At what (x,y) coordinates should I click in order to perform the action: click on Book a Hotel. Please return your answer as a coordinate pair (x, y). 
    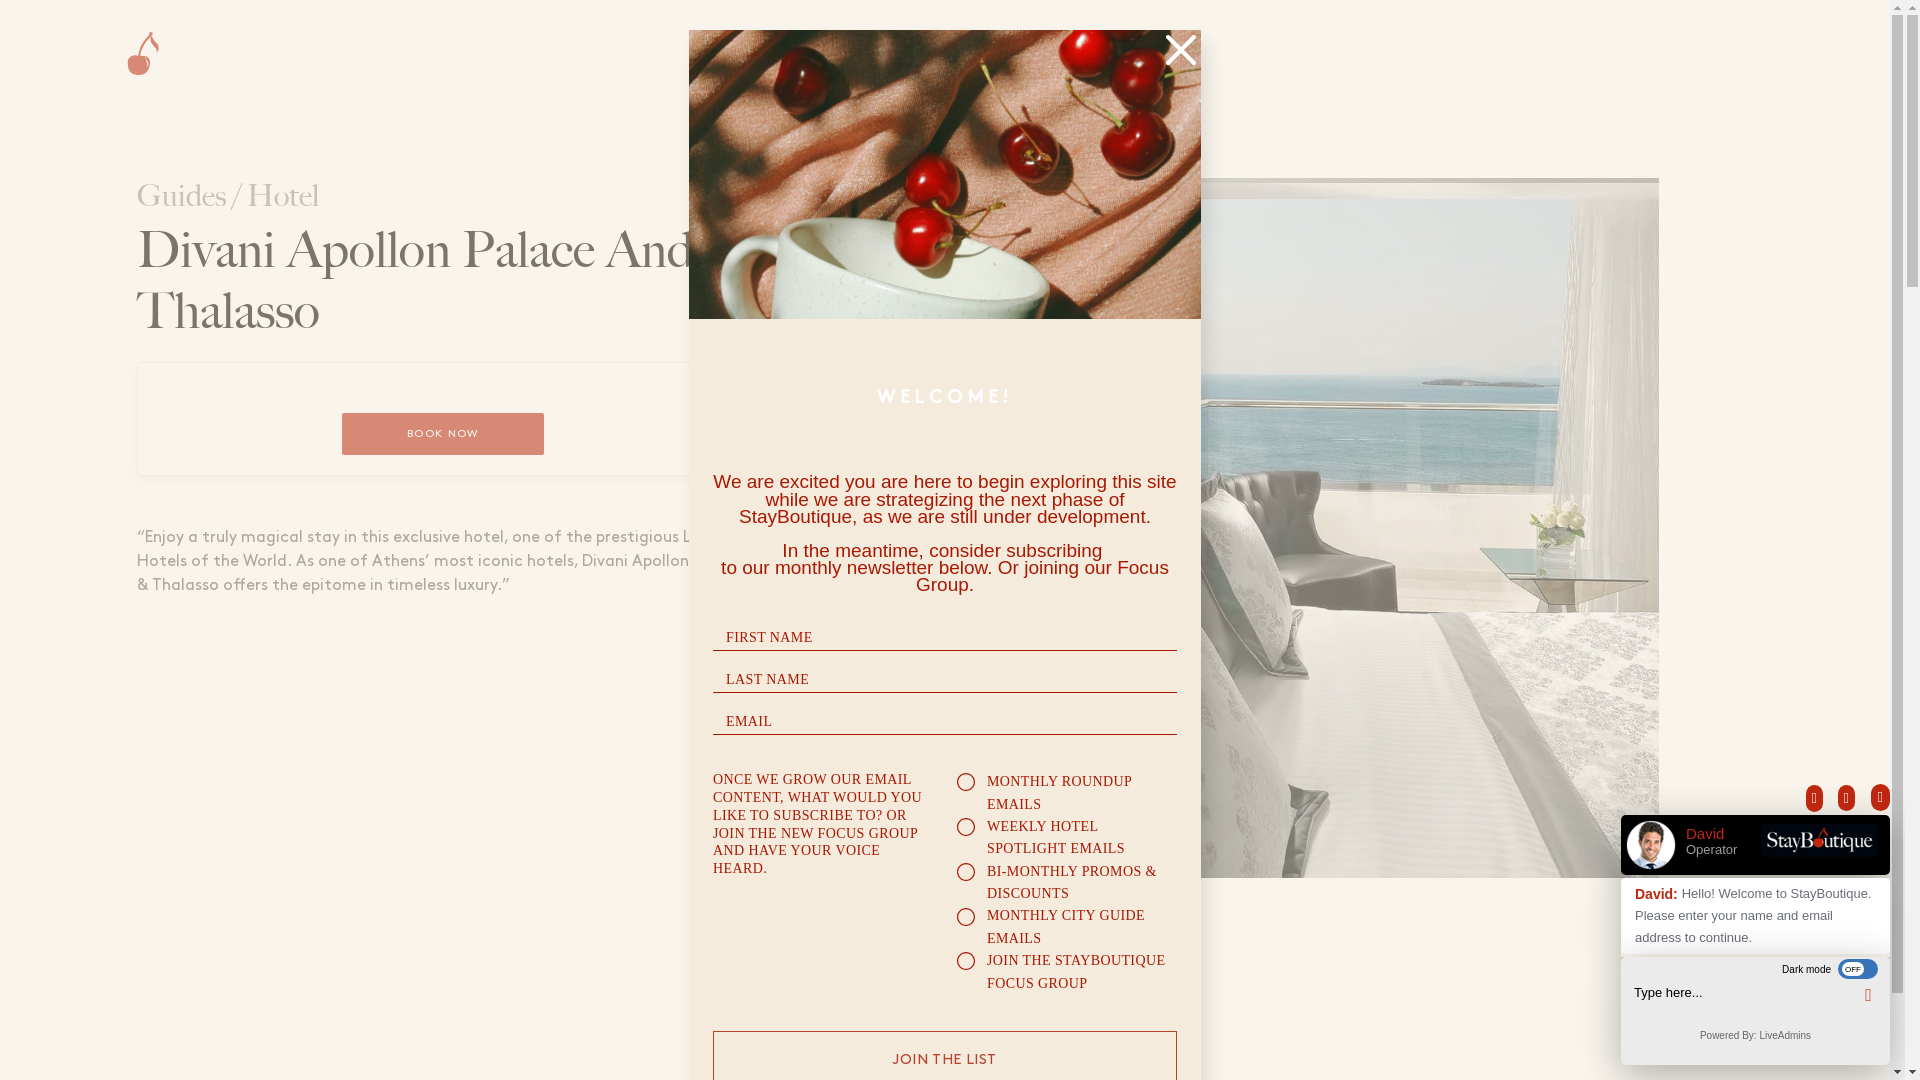
    Looking at the image, I should click on (1428, 58).